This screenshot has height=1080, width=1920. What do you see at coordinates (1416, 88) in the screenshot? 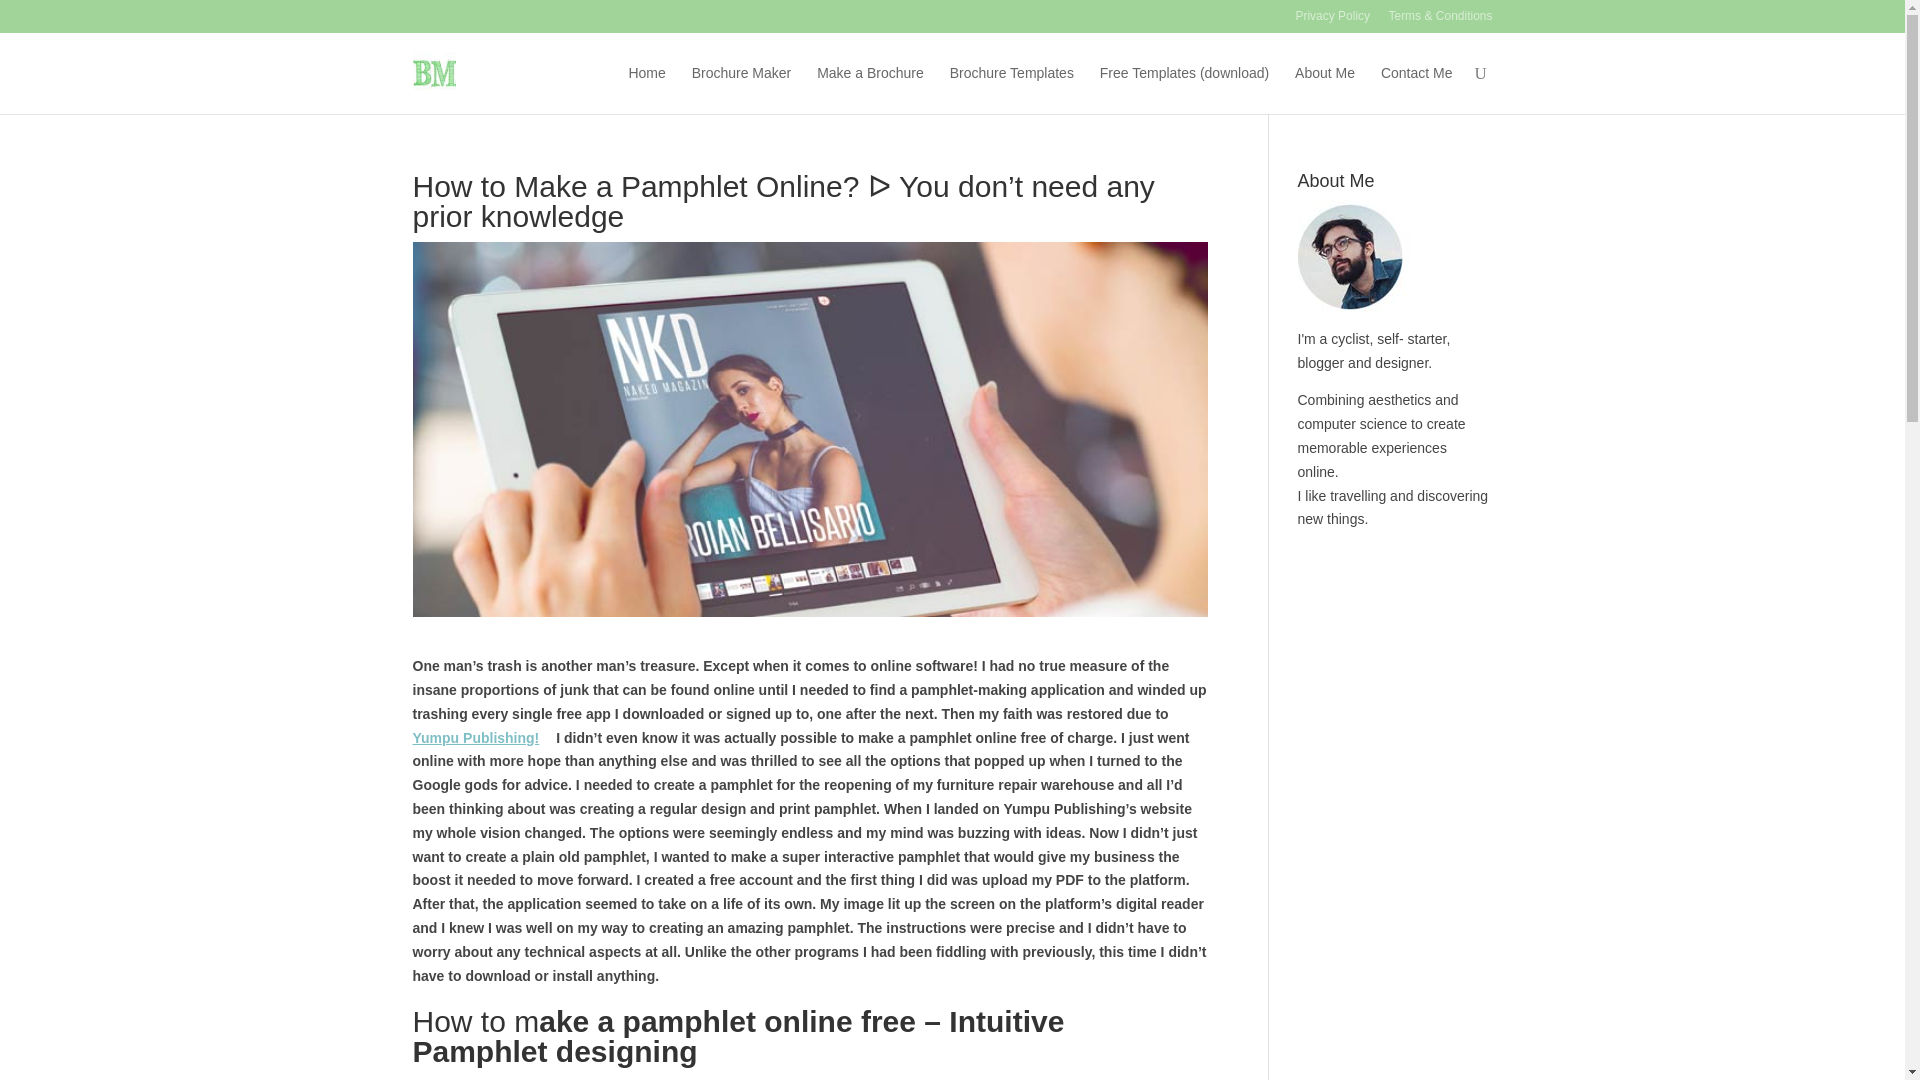
I see `Contact Me` at bounding box center [1416, 88].